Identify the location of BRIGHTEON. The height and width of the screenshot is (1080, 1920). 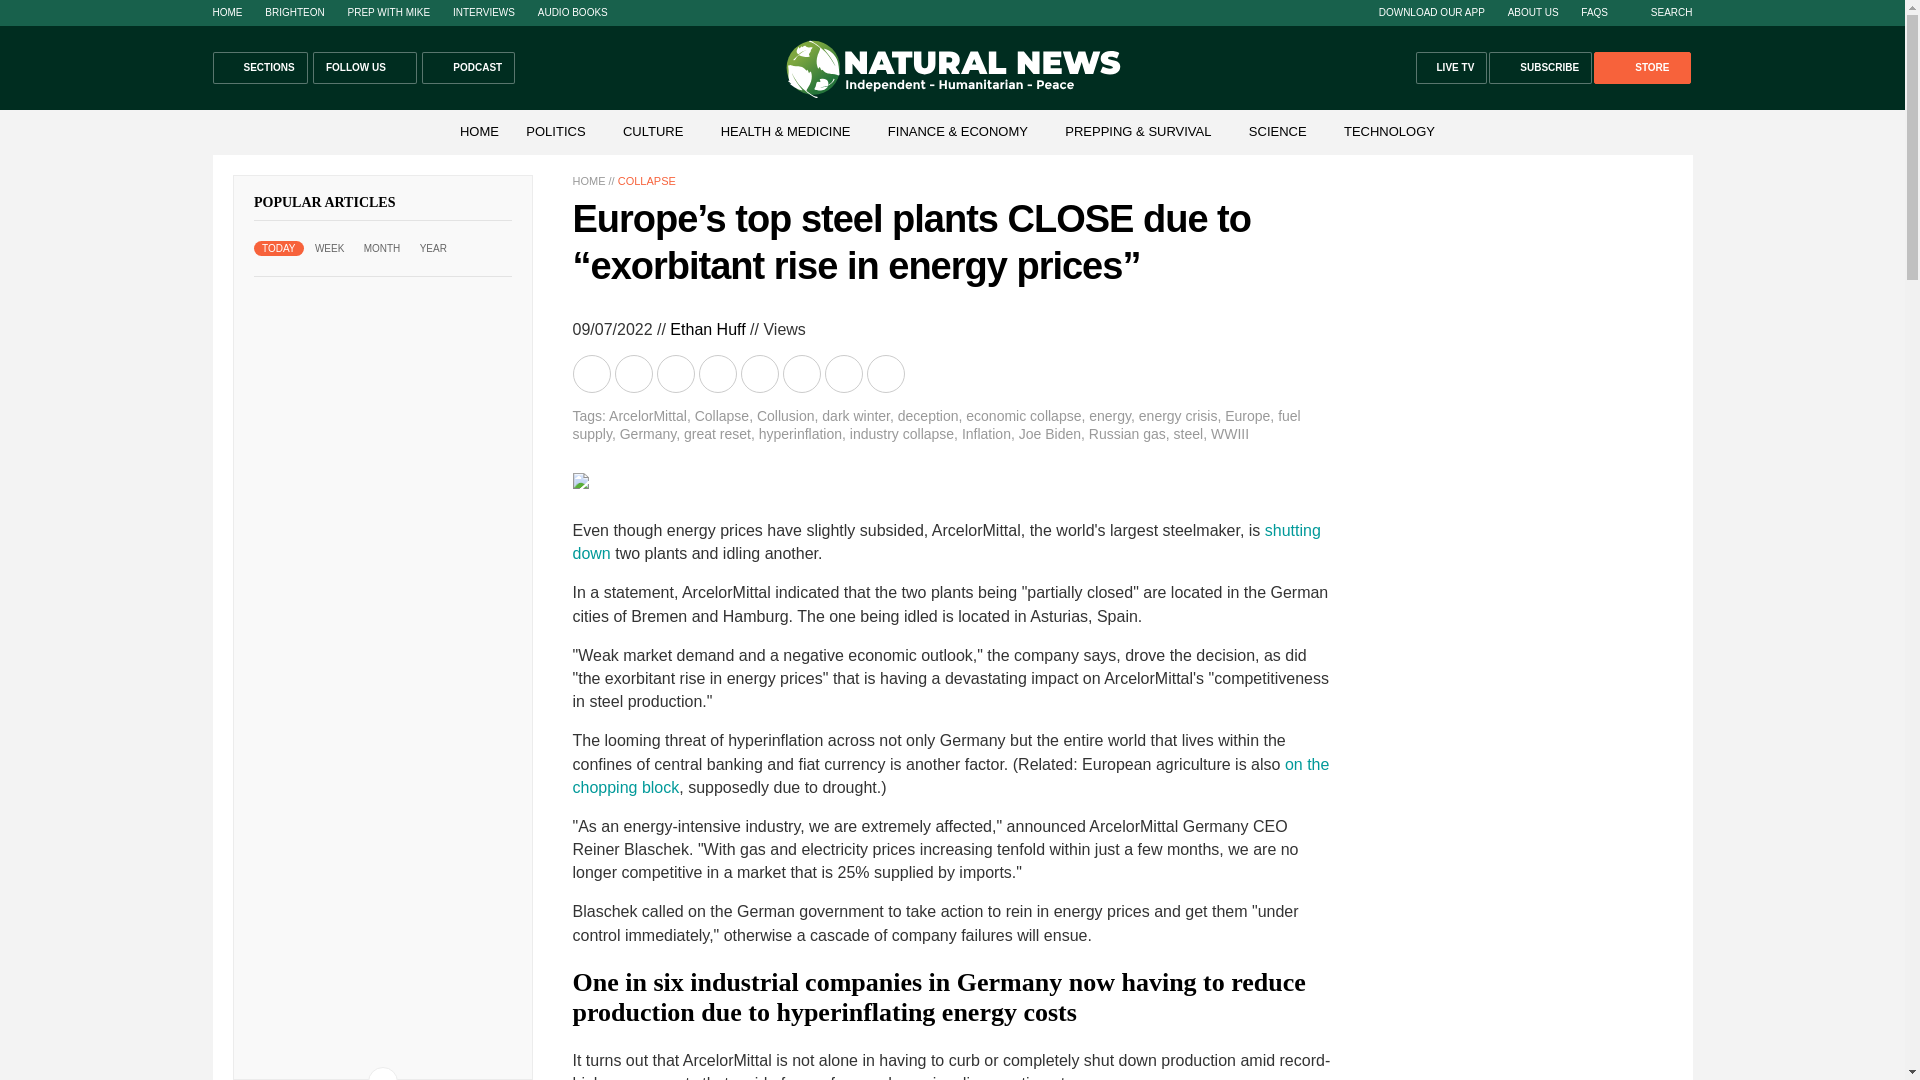
(294, 12).